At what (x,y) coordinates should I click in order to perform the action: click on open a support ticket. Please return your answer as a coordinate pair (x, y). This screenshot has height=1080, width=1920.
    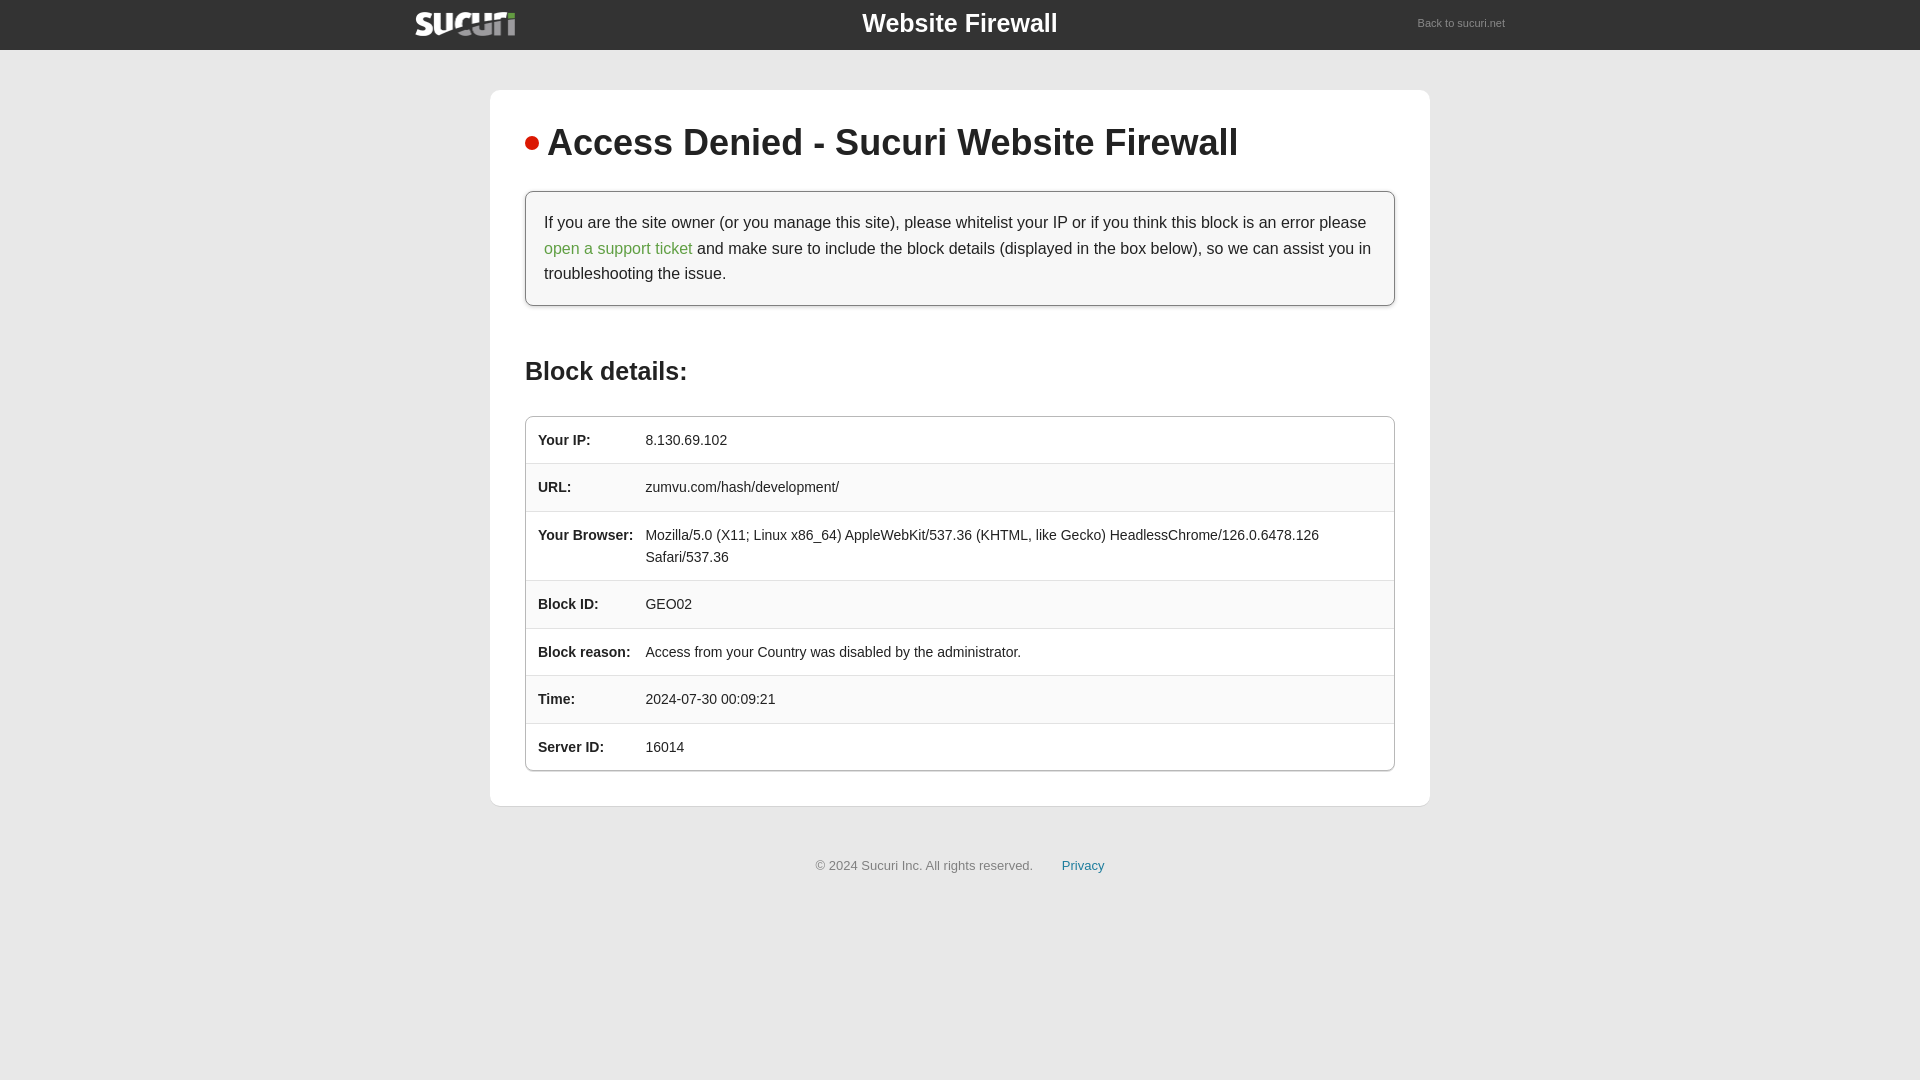
    Looking at the image, I should click on (618, 248).